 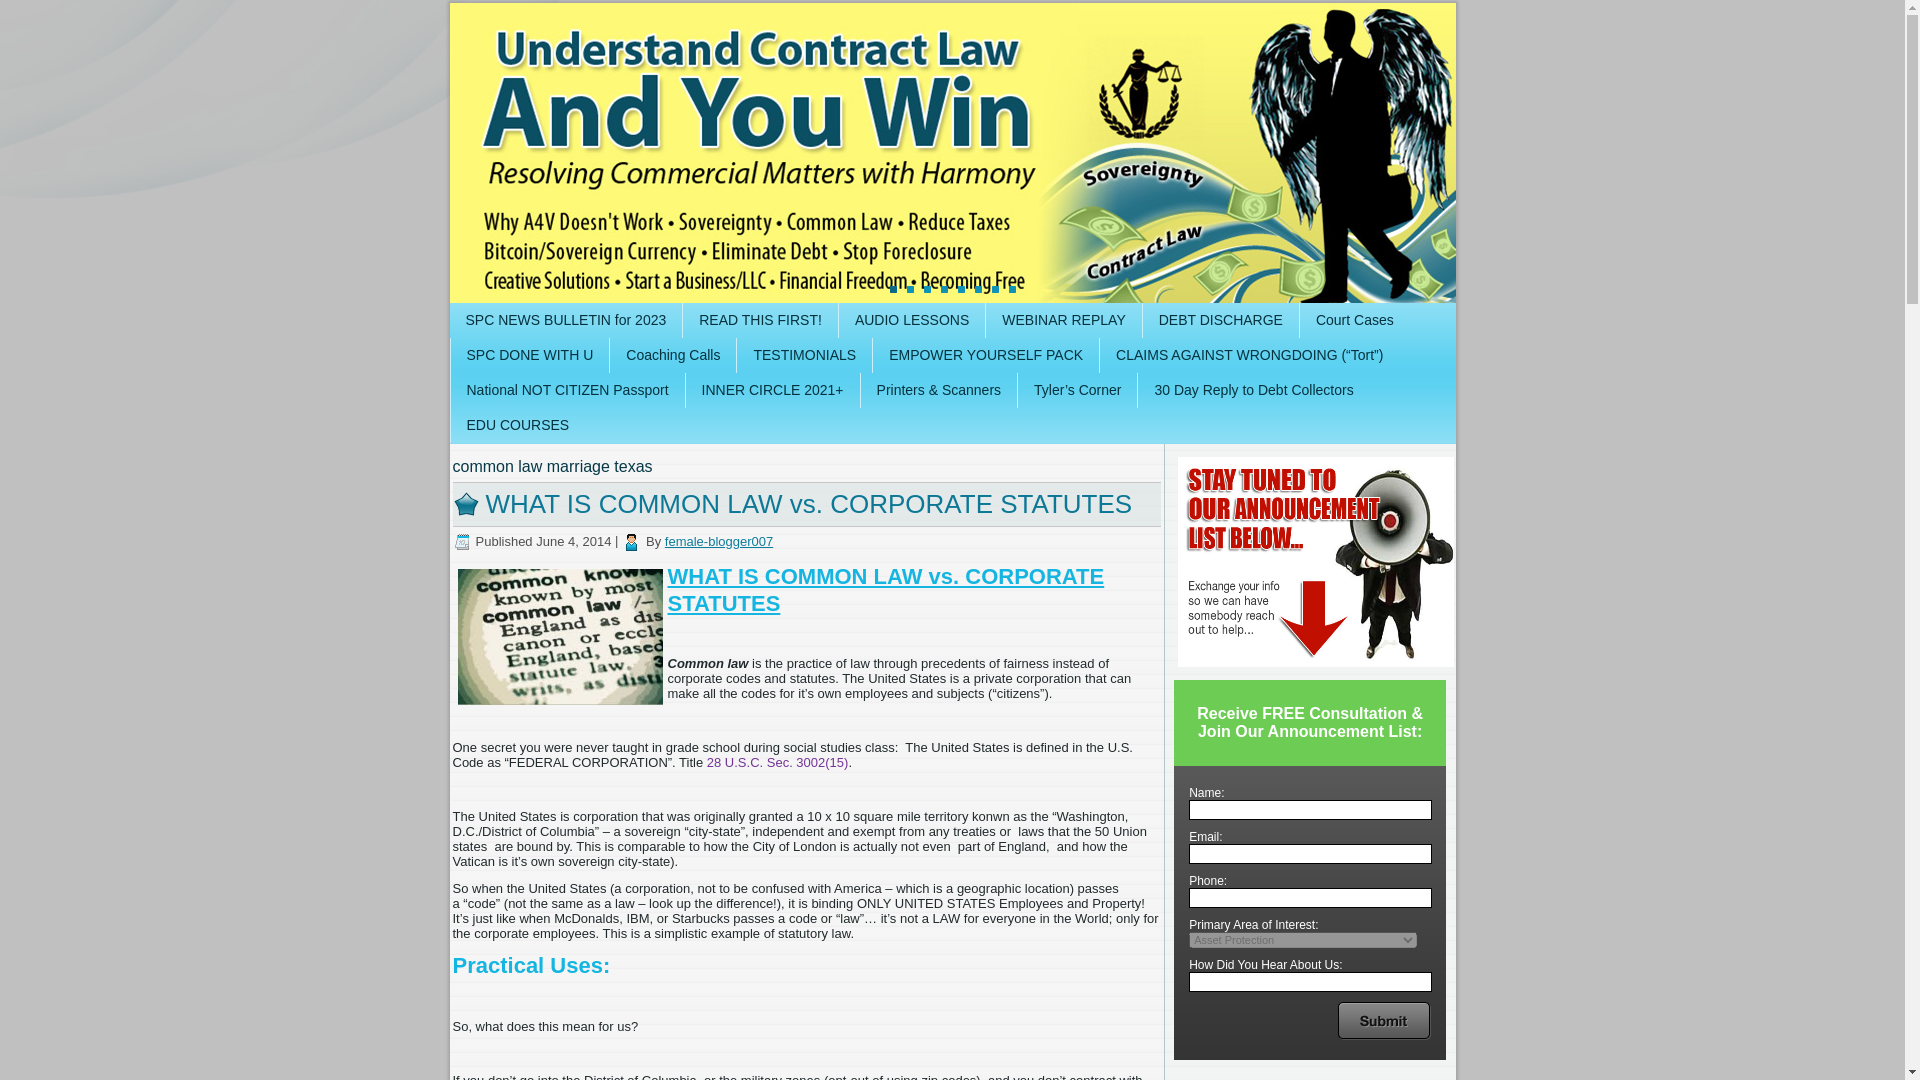 I want to click on DEBT DISCHARGE, so click(x=1220, y=320).